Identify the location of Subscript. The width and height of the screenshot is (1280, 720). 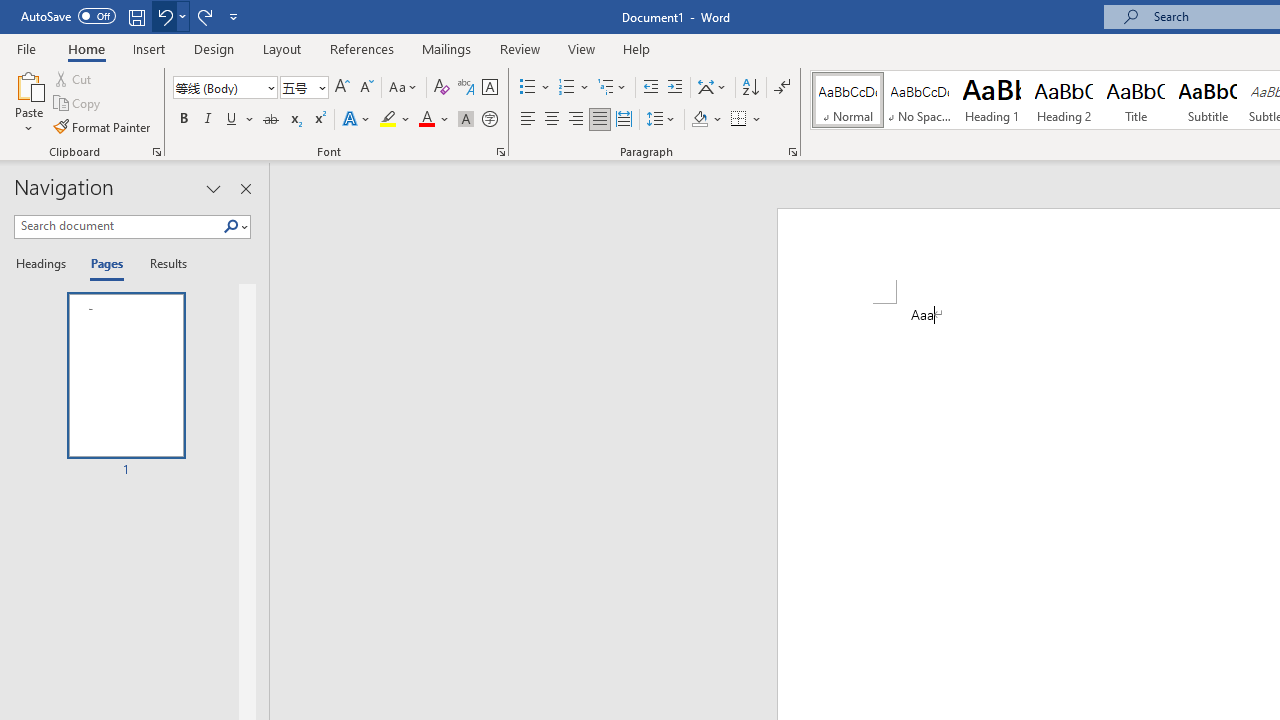
(294, 120).